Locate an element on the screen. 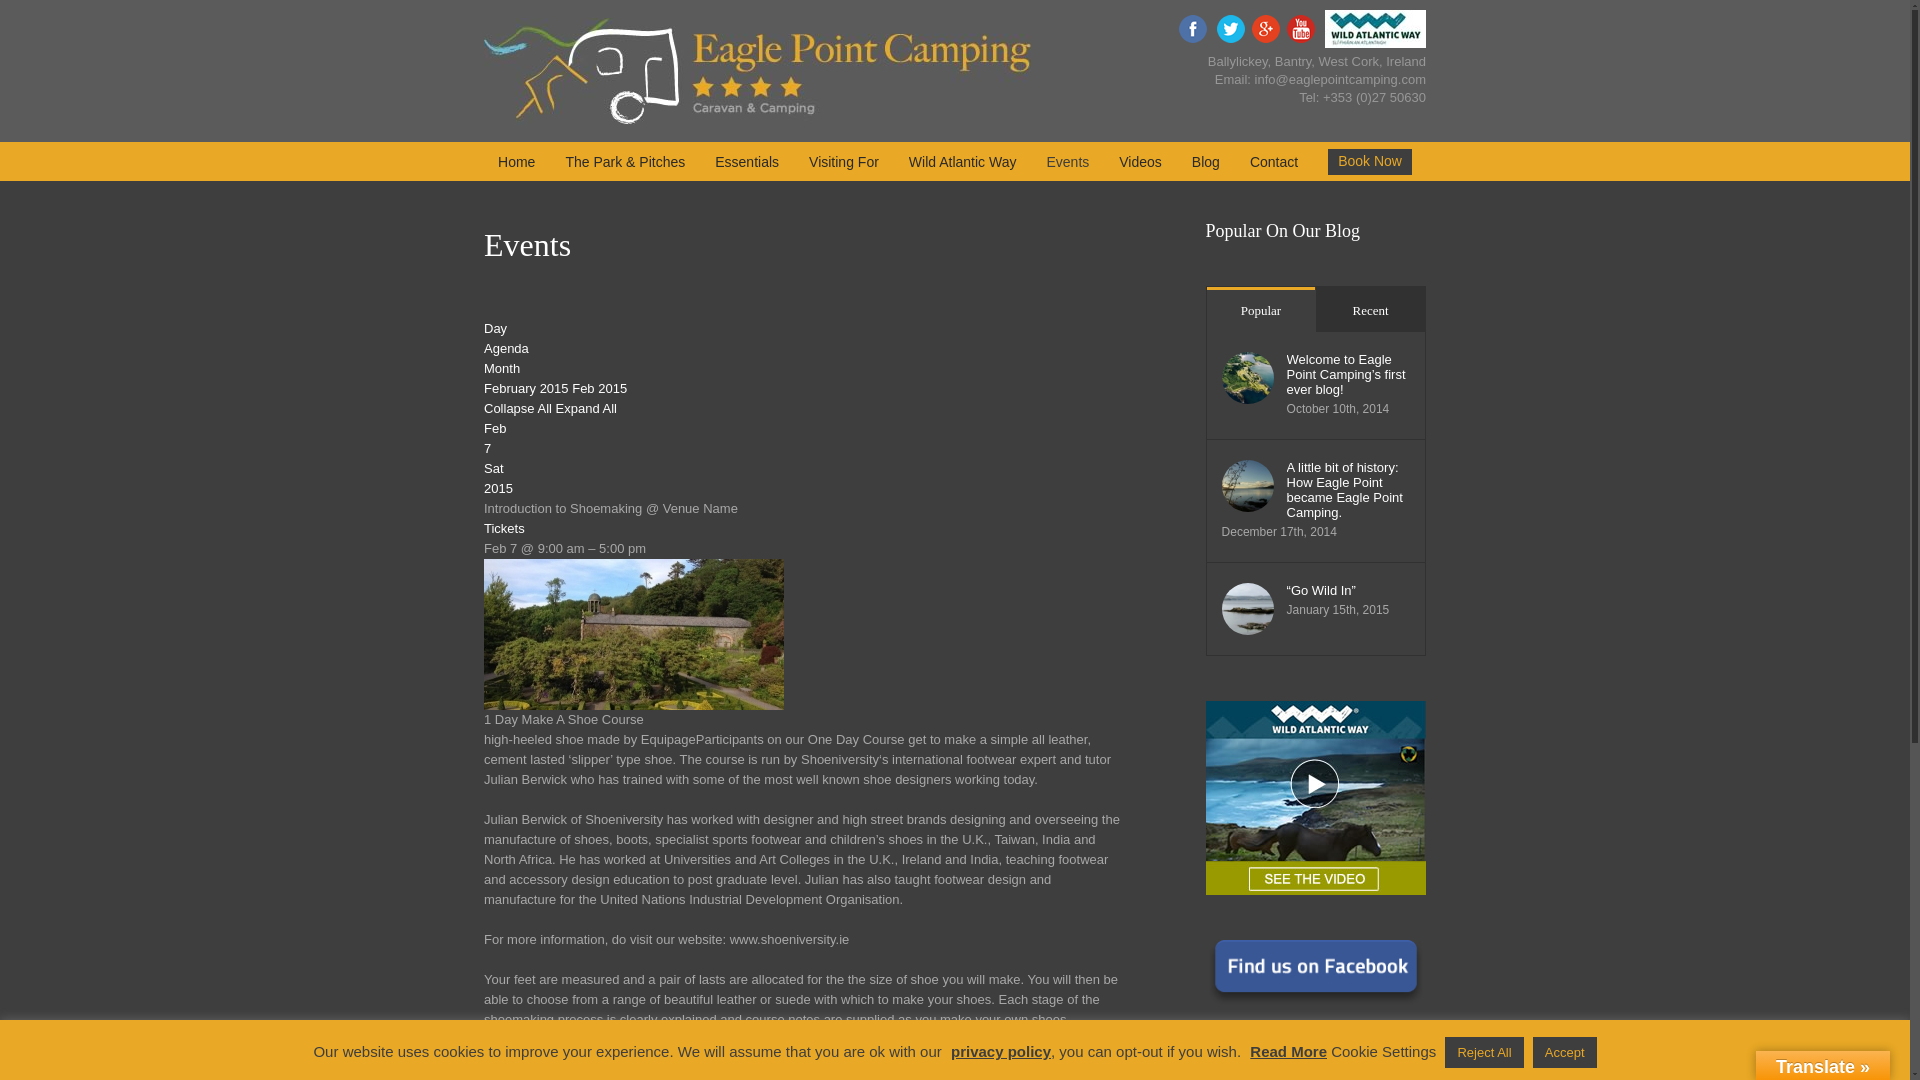 This screenshot has height=1080, width=1920. Home is located at coordinates (516, 161).